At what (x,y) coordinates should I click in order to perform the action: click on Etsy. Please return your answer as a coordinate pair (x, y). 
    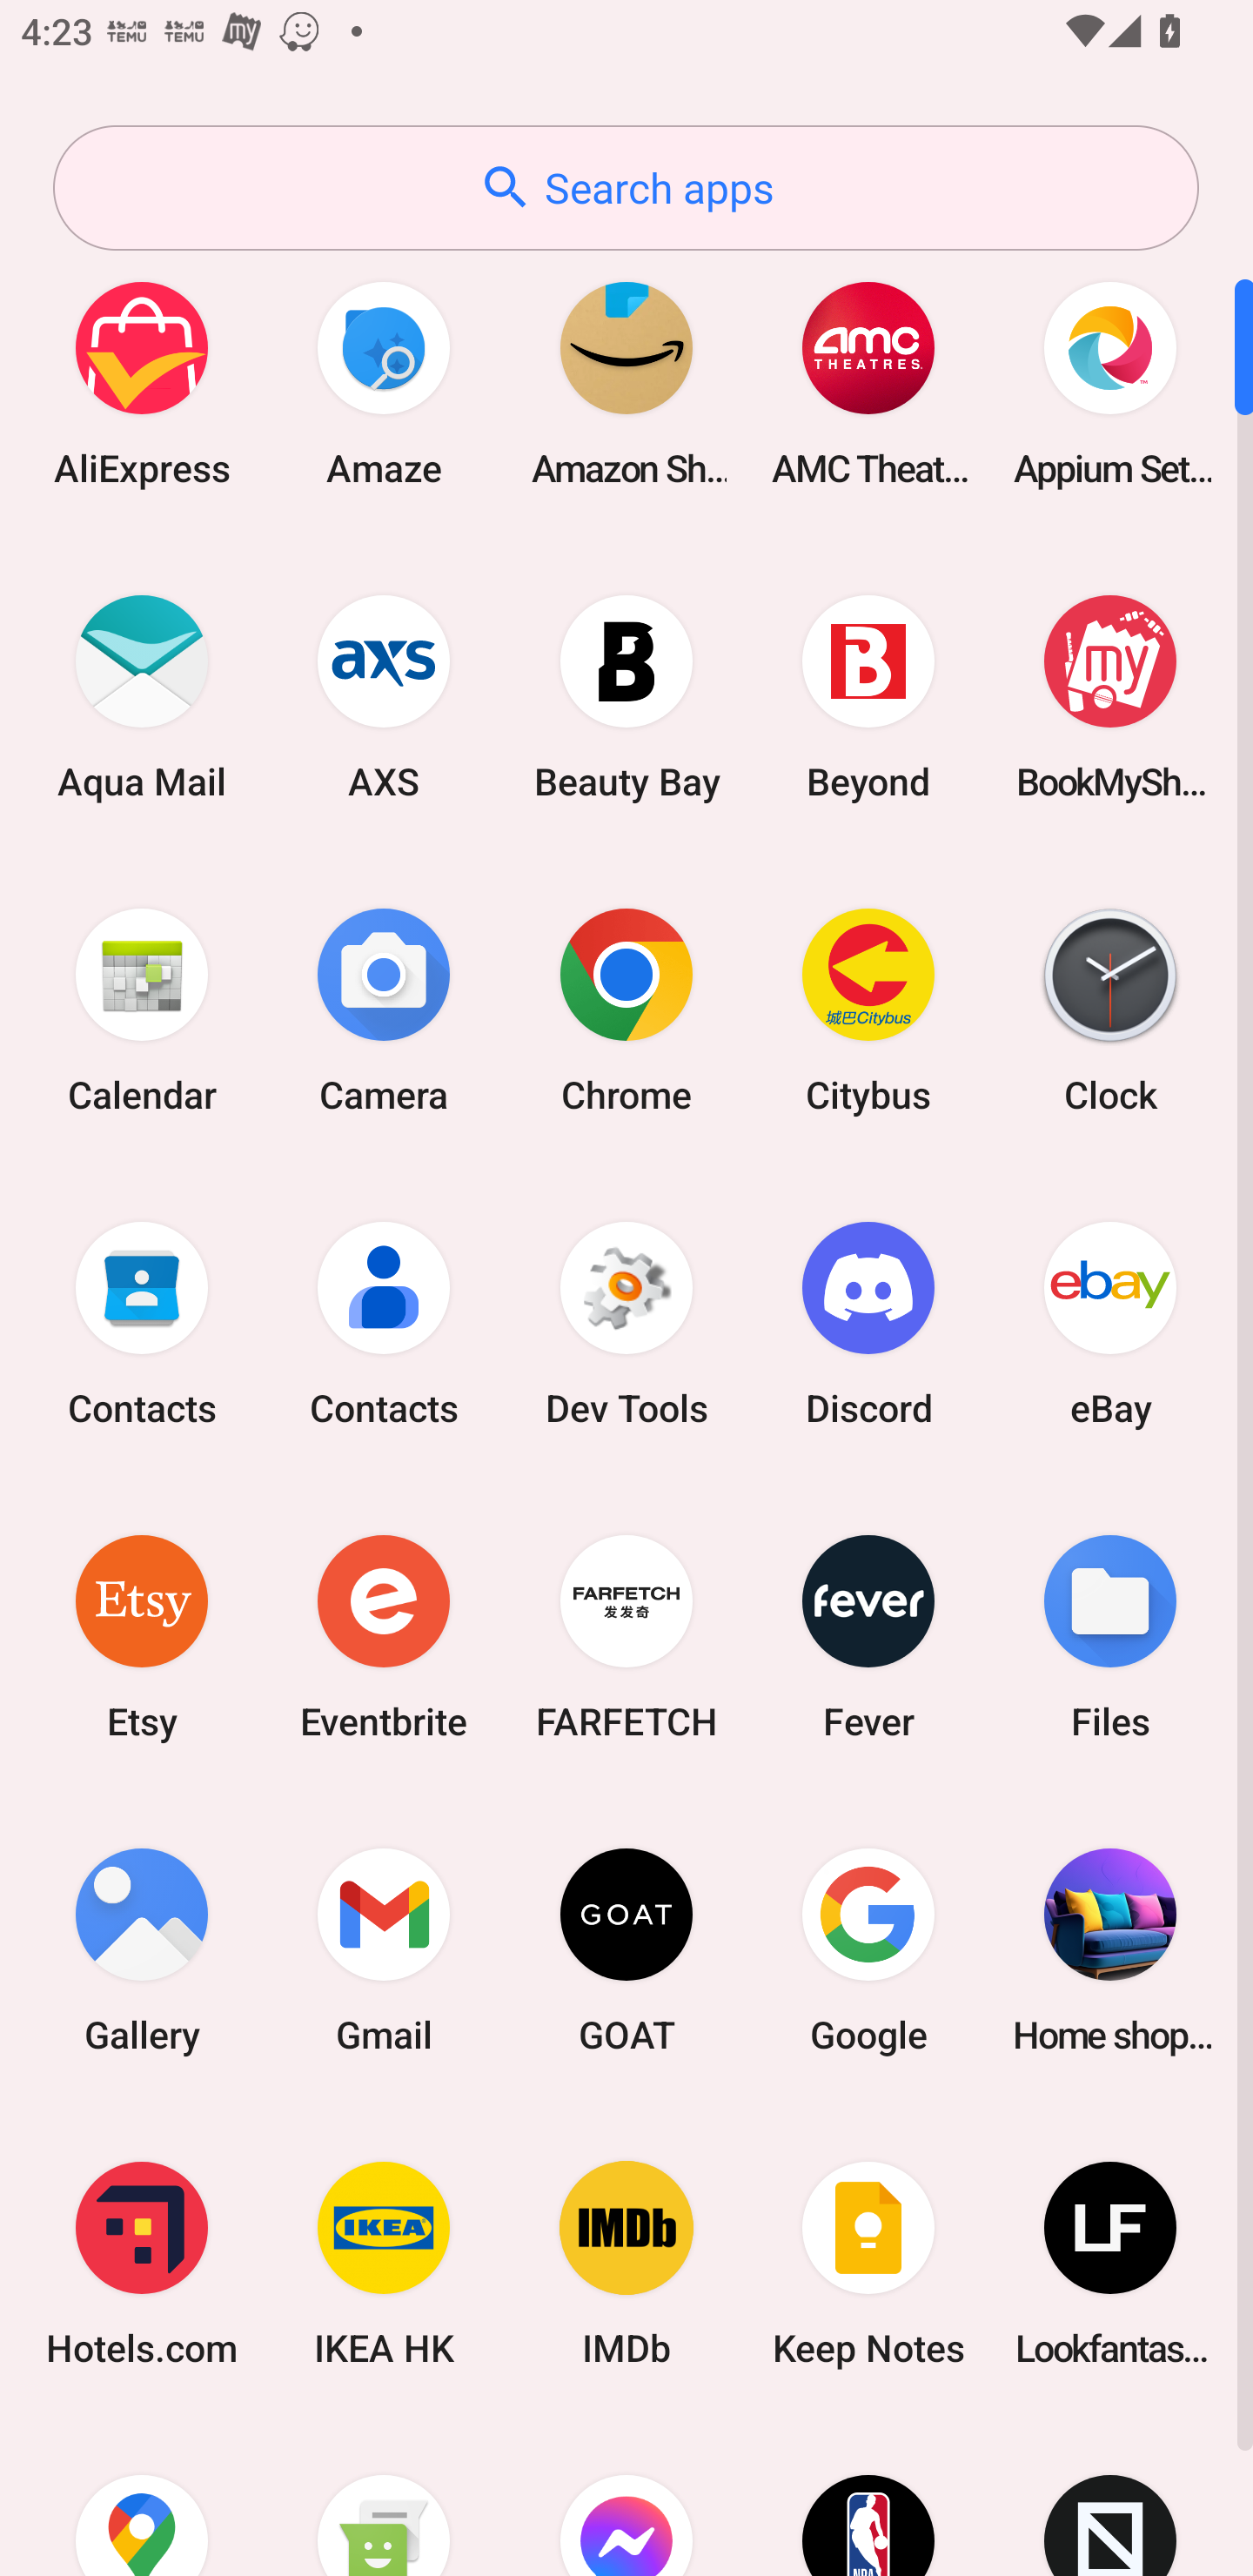
    Looking at the image, I should click on (142, 1636).